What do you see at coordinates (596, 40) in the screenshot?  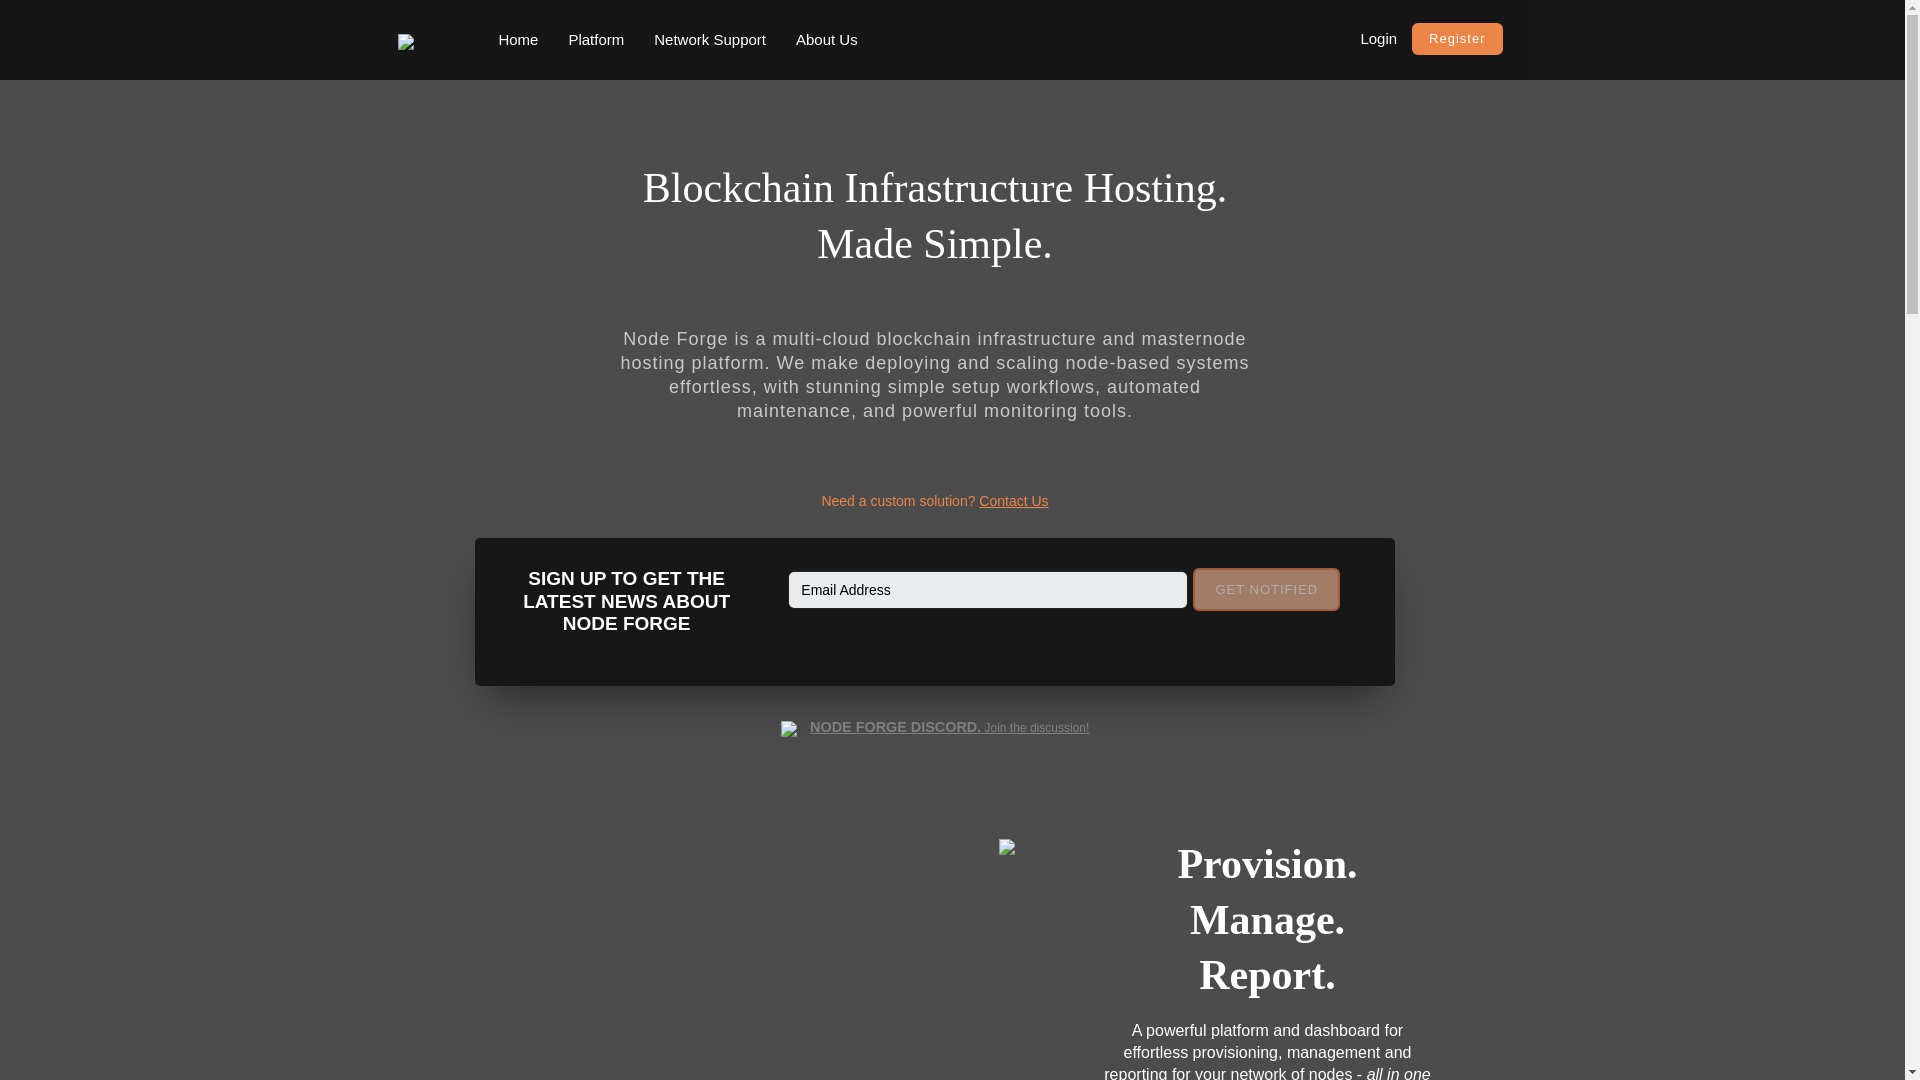 I see `Platform` at bounding box center [596, 40].